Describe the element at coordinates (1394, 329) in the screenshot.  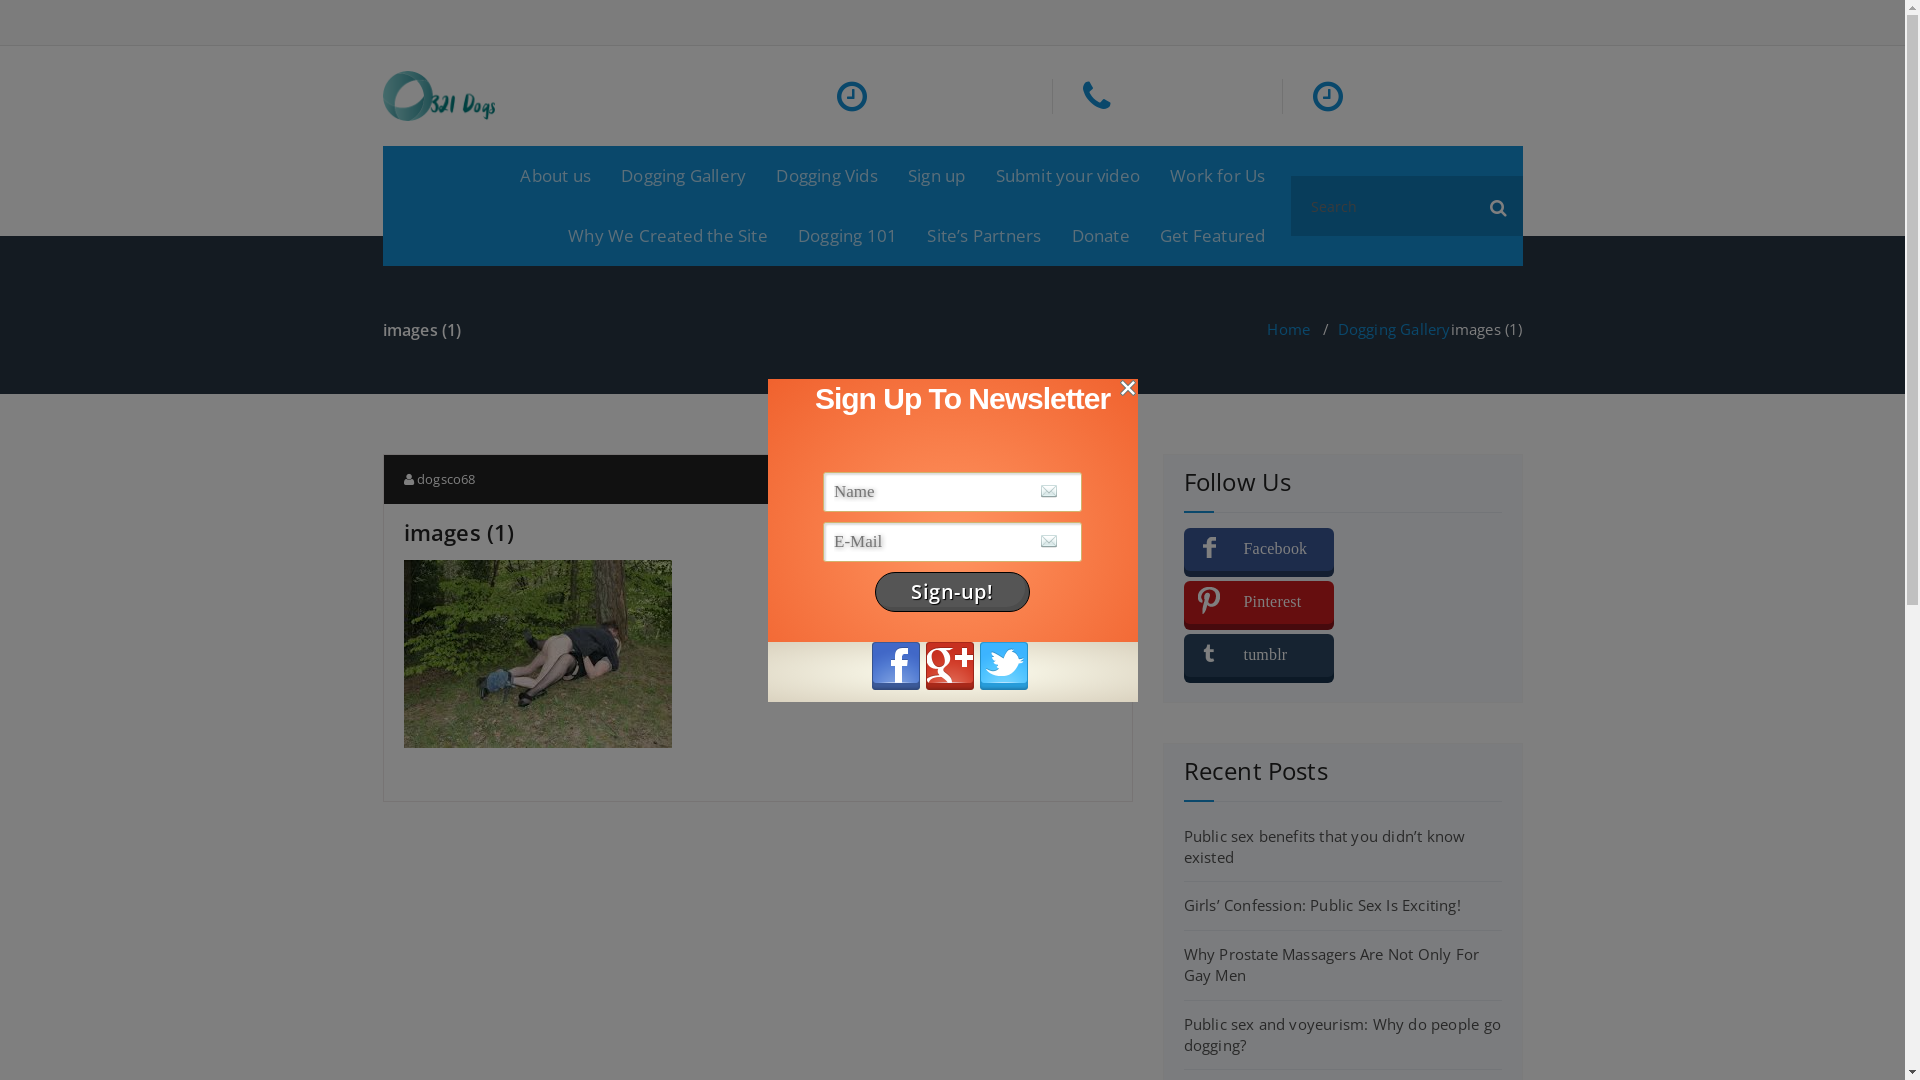
I see `Dogging Gallery` at that location.